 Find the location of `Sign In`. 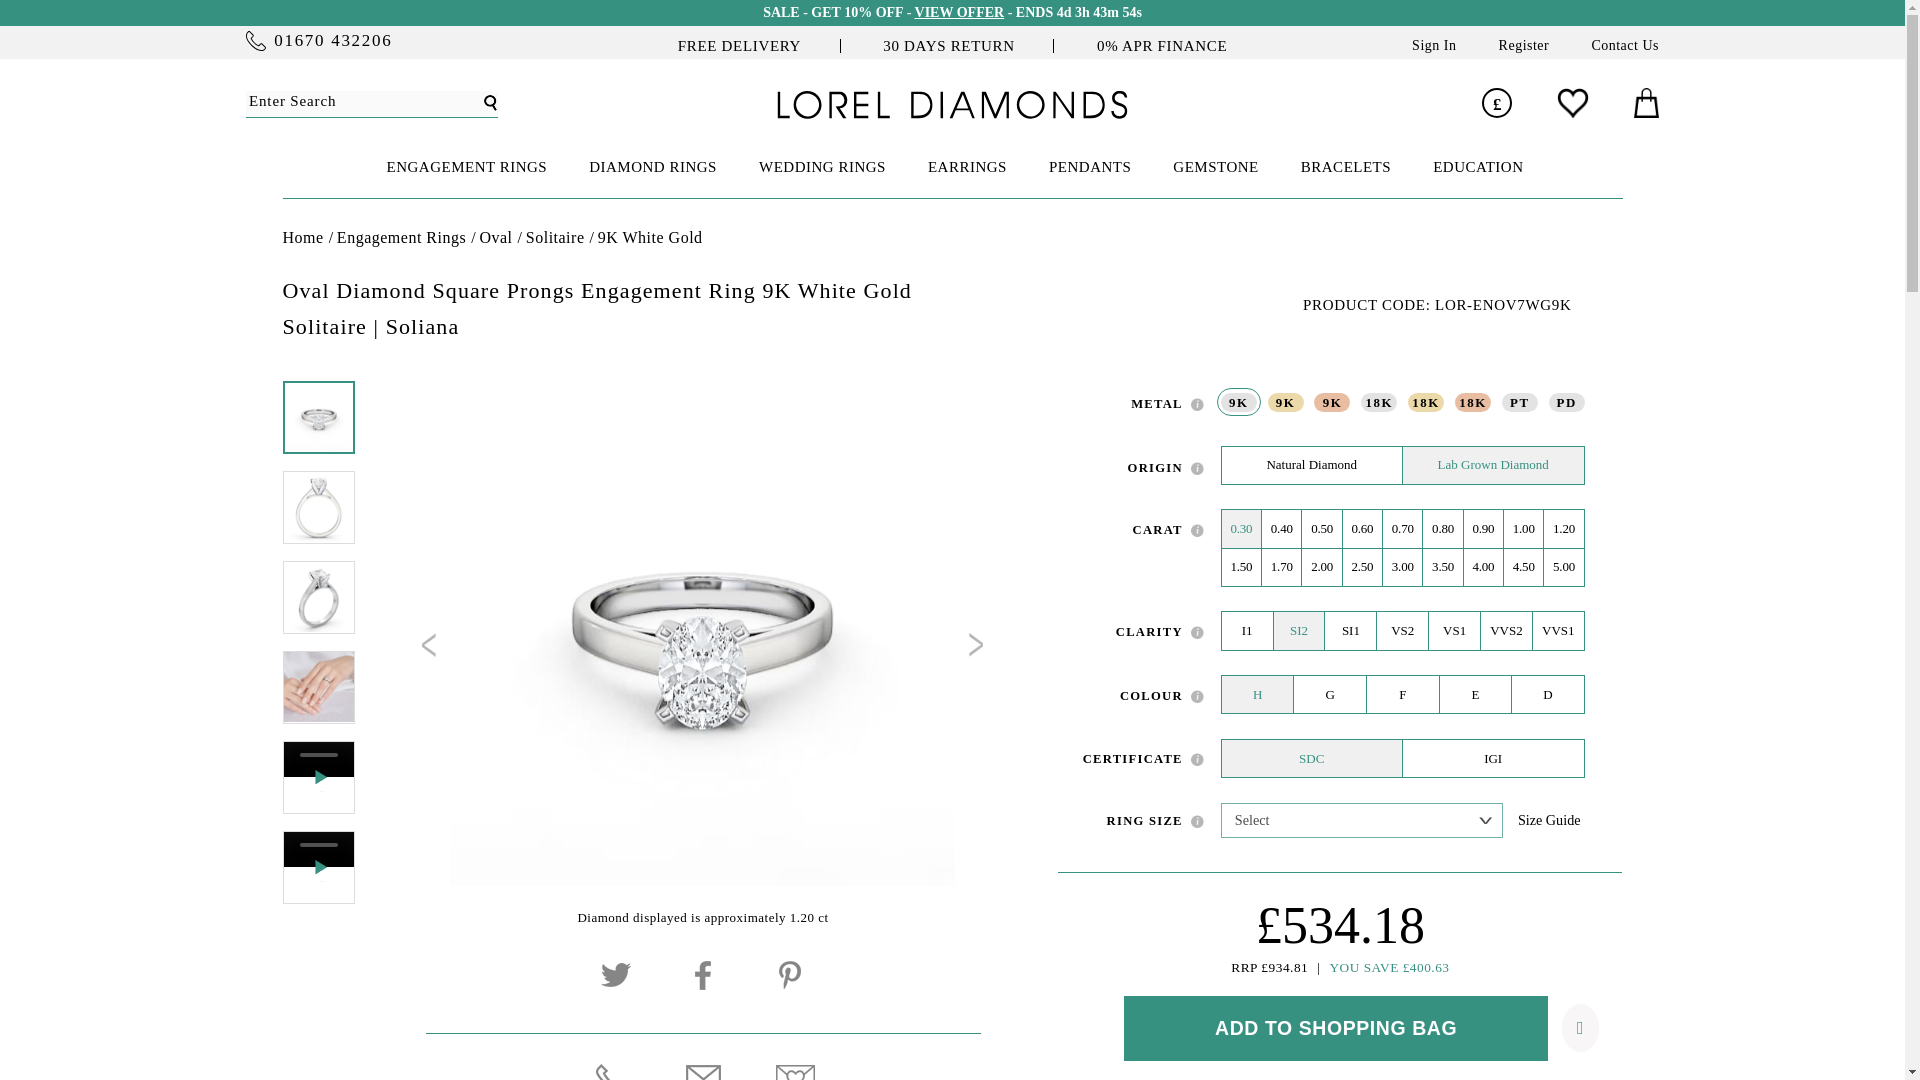

Sign In is located at coordinates (1433, 44).